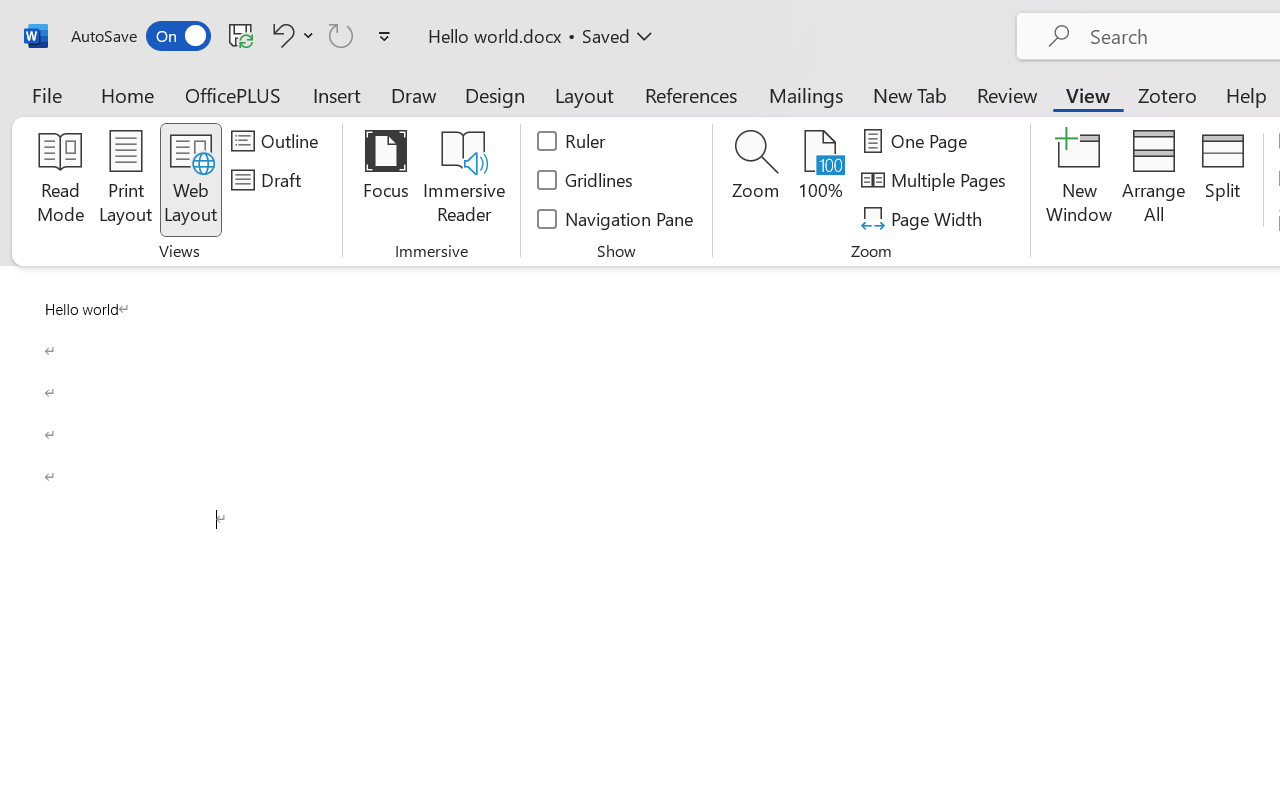  Describe the element at coordinates (60, 180) in the screenshot. I see `Read Mode` at that location.